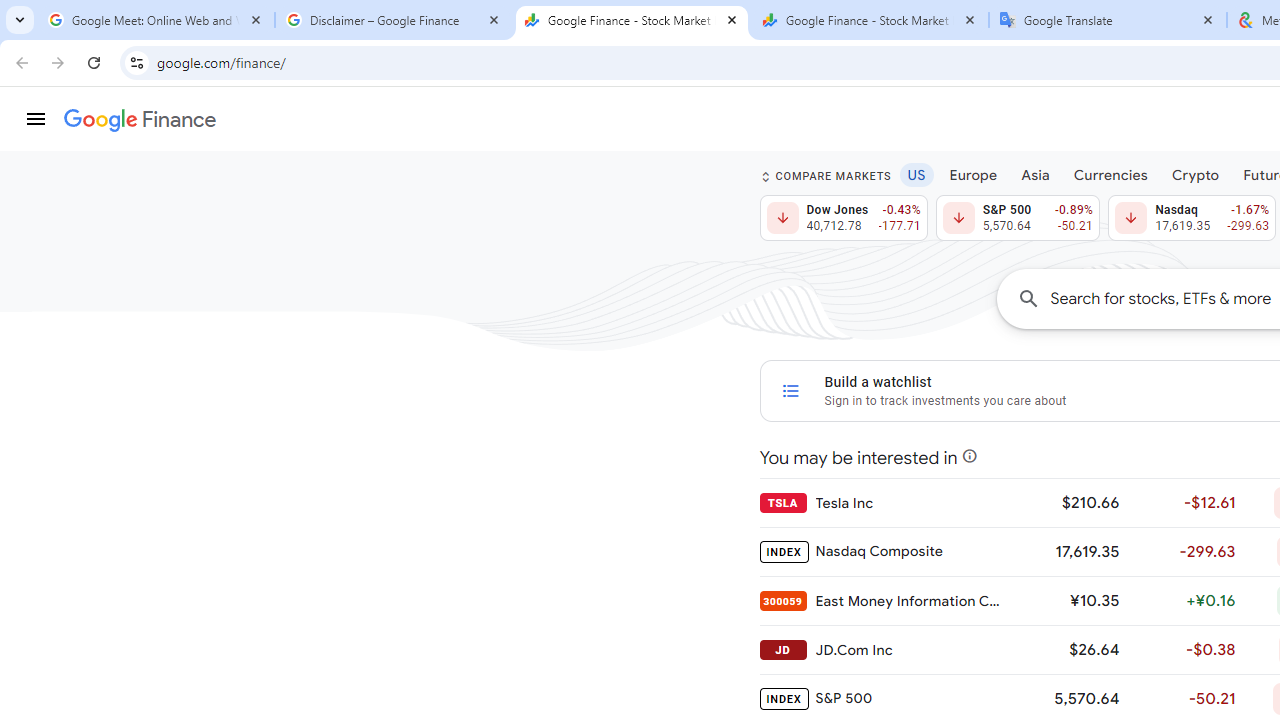 The height and width of the screenshot is (720, 1280). Describe the element at coordinates (1195, 174) in the screenshot. I see `Crypto` at that location.